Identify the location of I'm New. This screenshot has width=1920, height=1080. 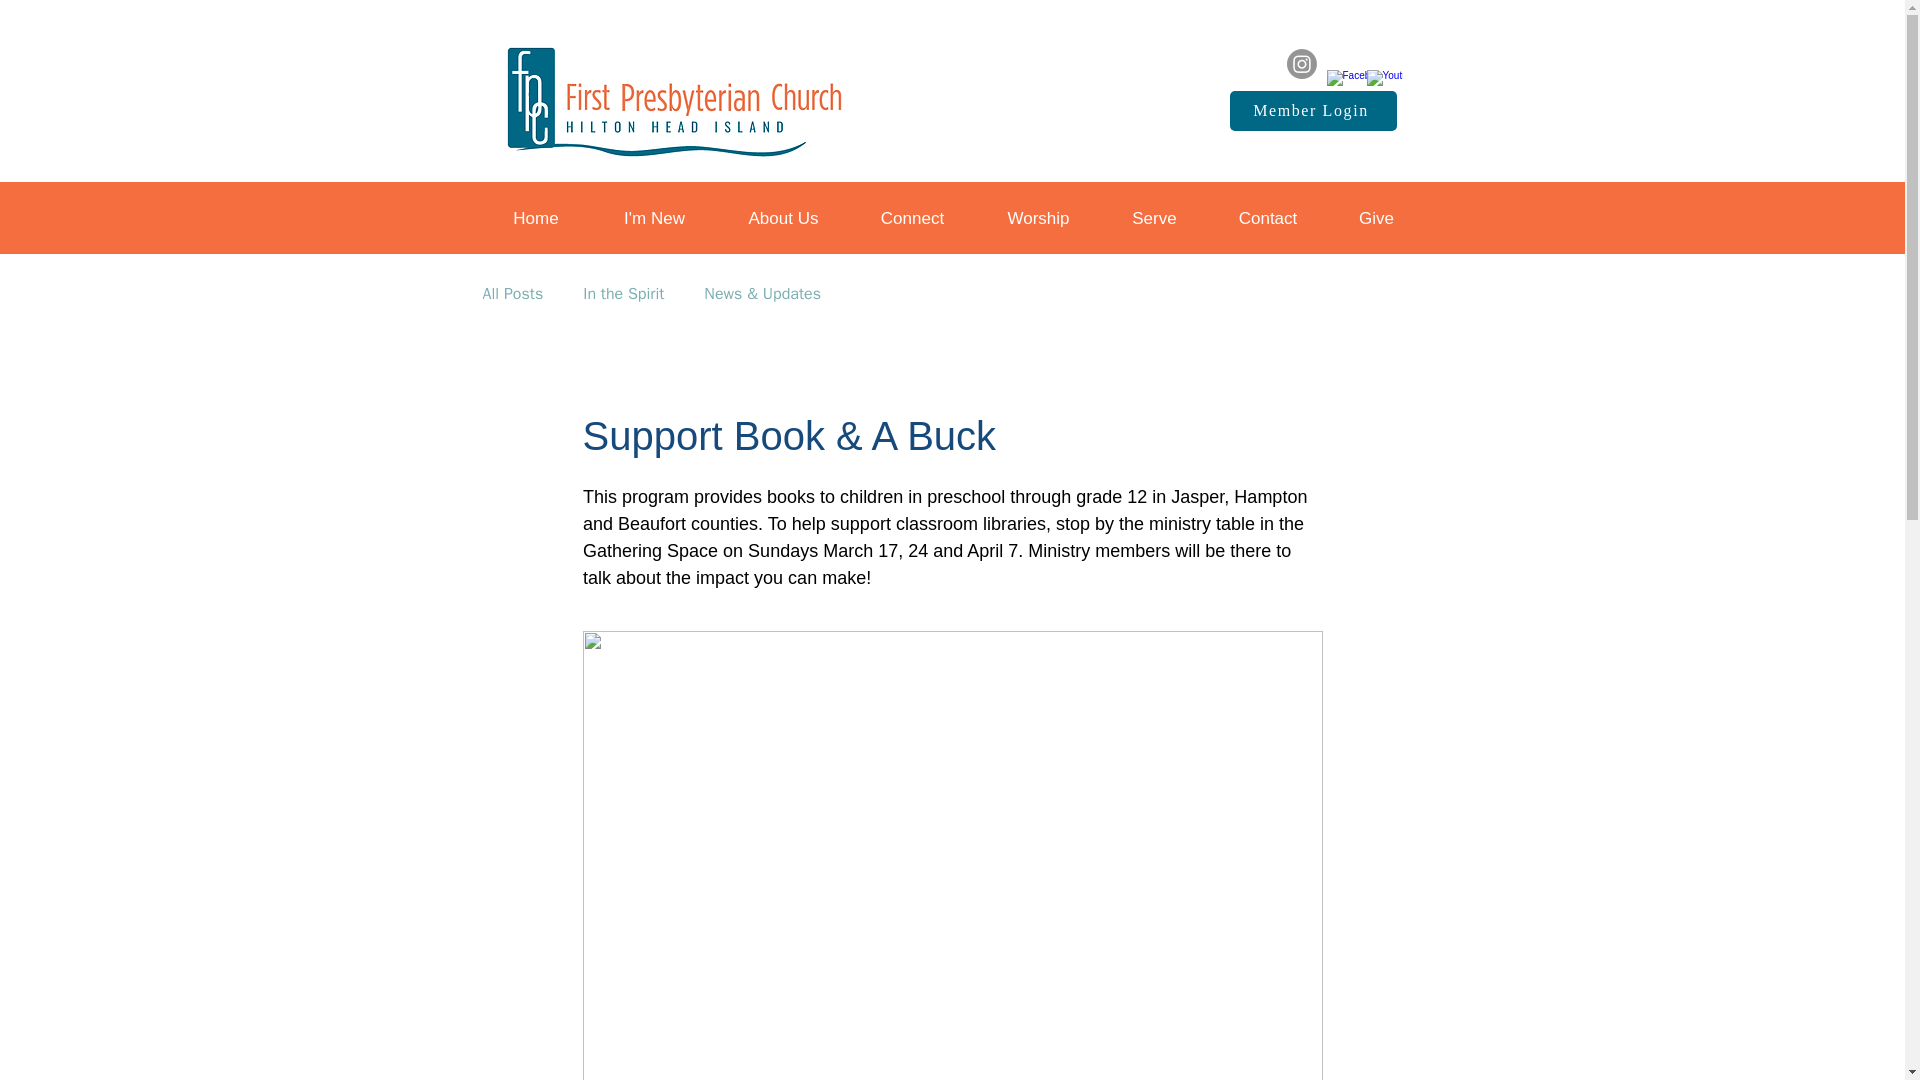
(654, 219).